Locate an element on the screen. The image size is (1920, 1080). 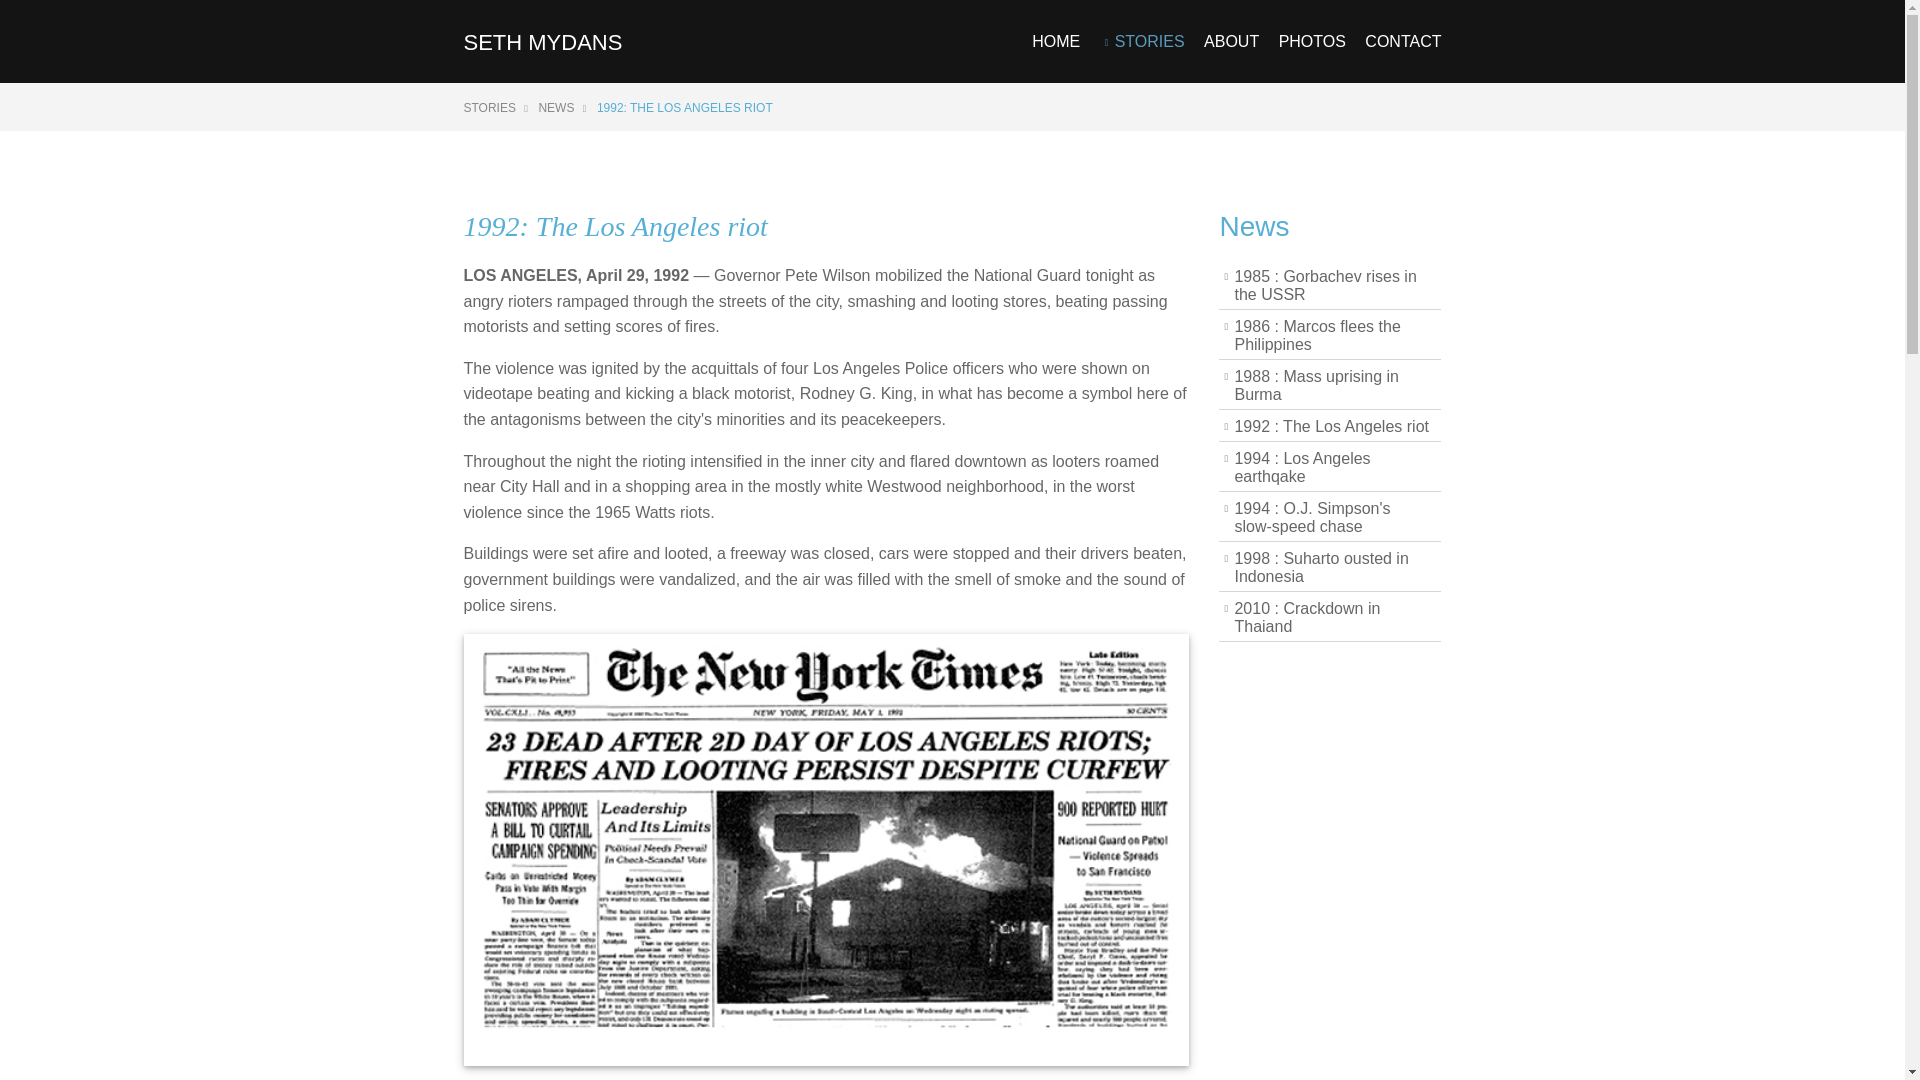
HOME is located at coordinates (1056, 58).